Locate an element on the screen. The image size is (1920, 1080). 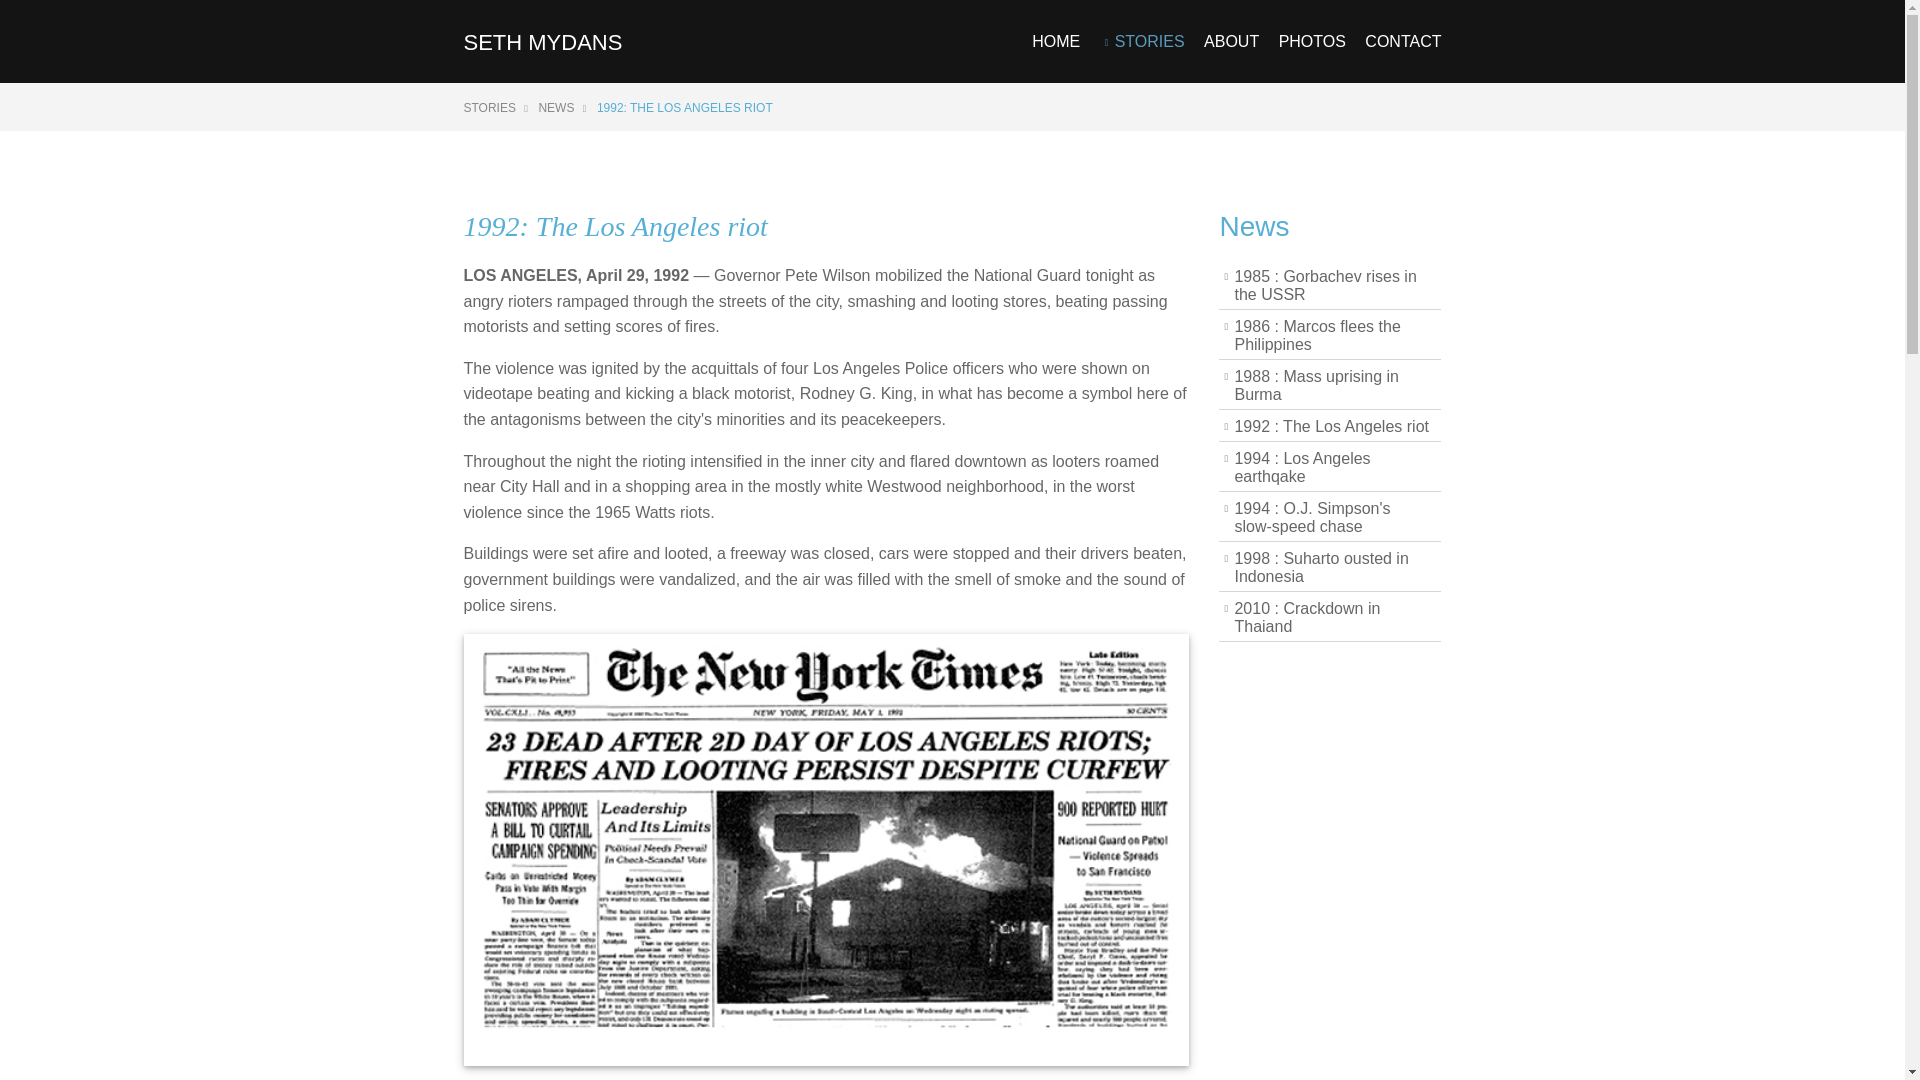
HOME is located at coordinates (1056, 58).